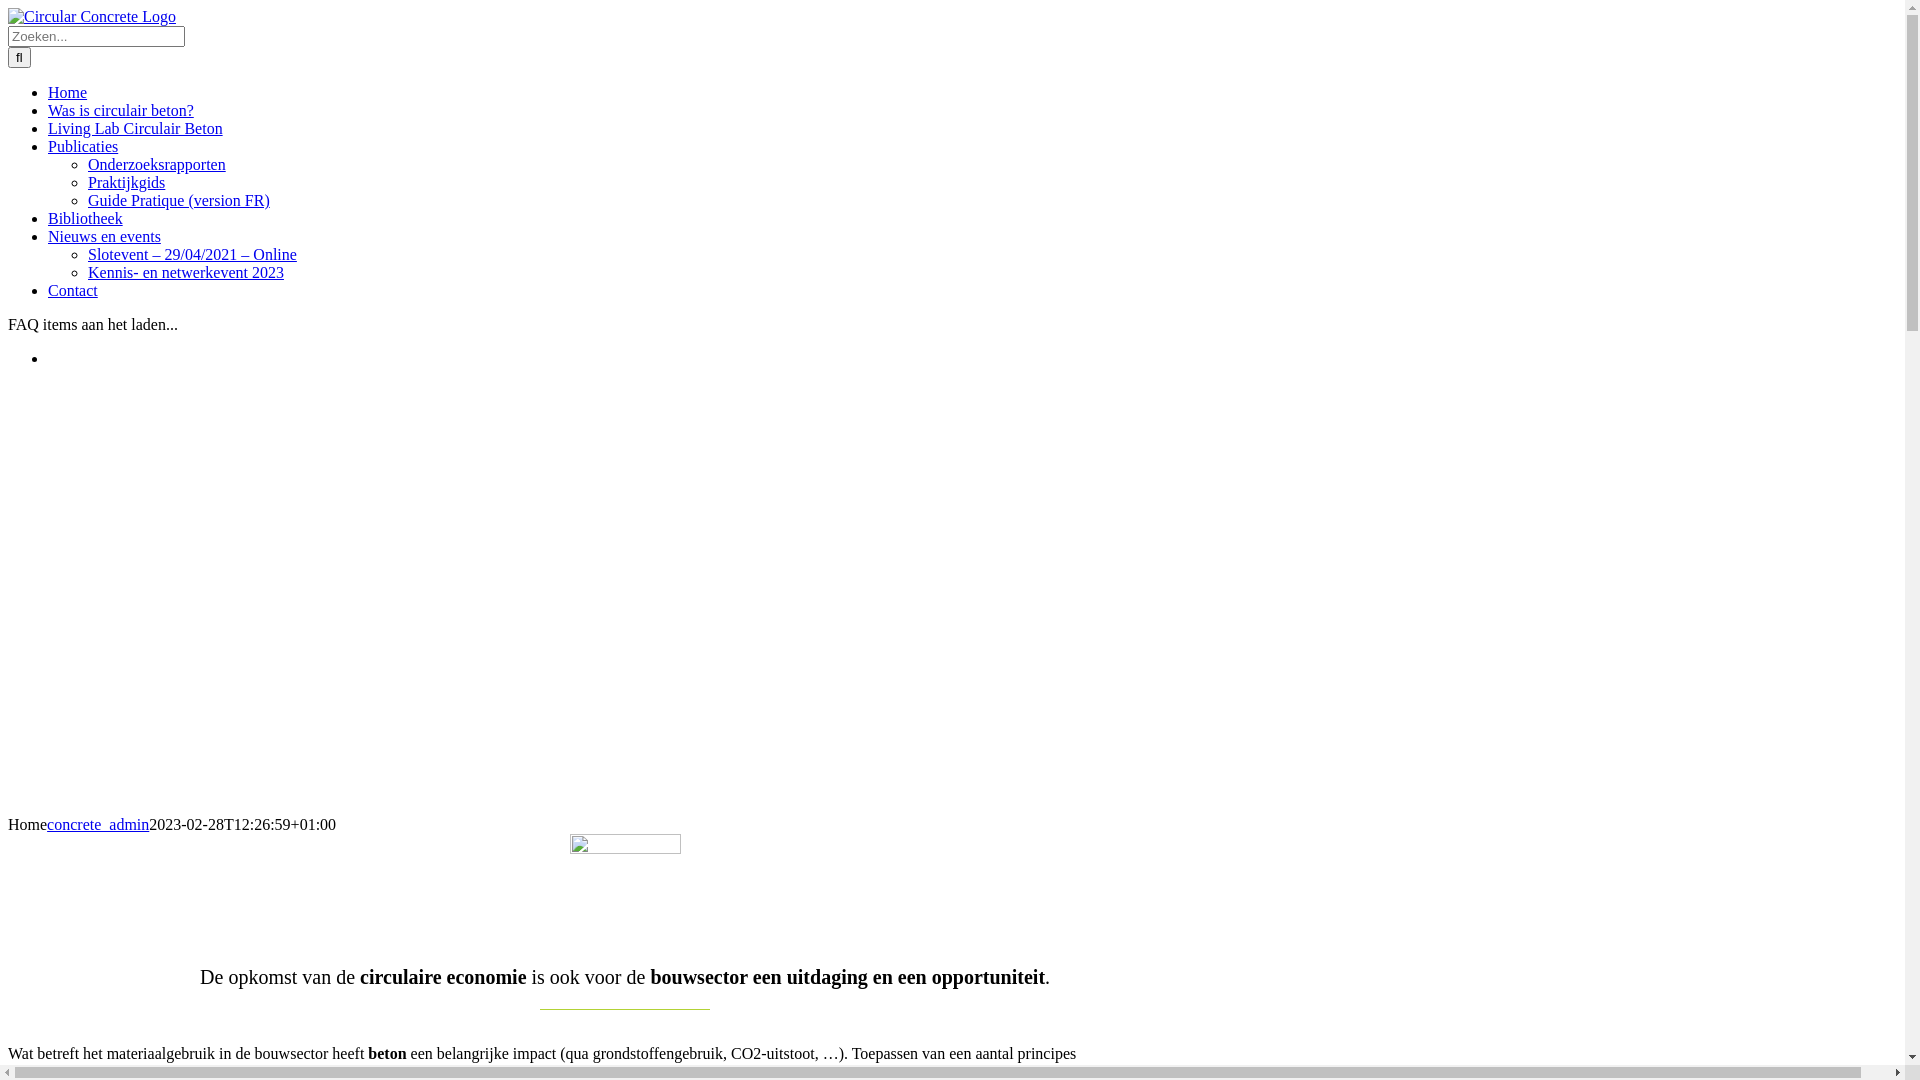 The width and height of the screenshot is (1920, 1080). Describe the element at coordinates (8, 8) in the screenshot. I see `Ga naar inhoud` at that location.